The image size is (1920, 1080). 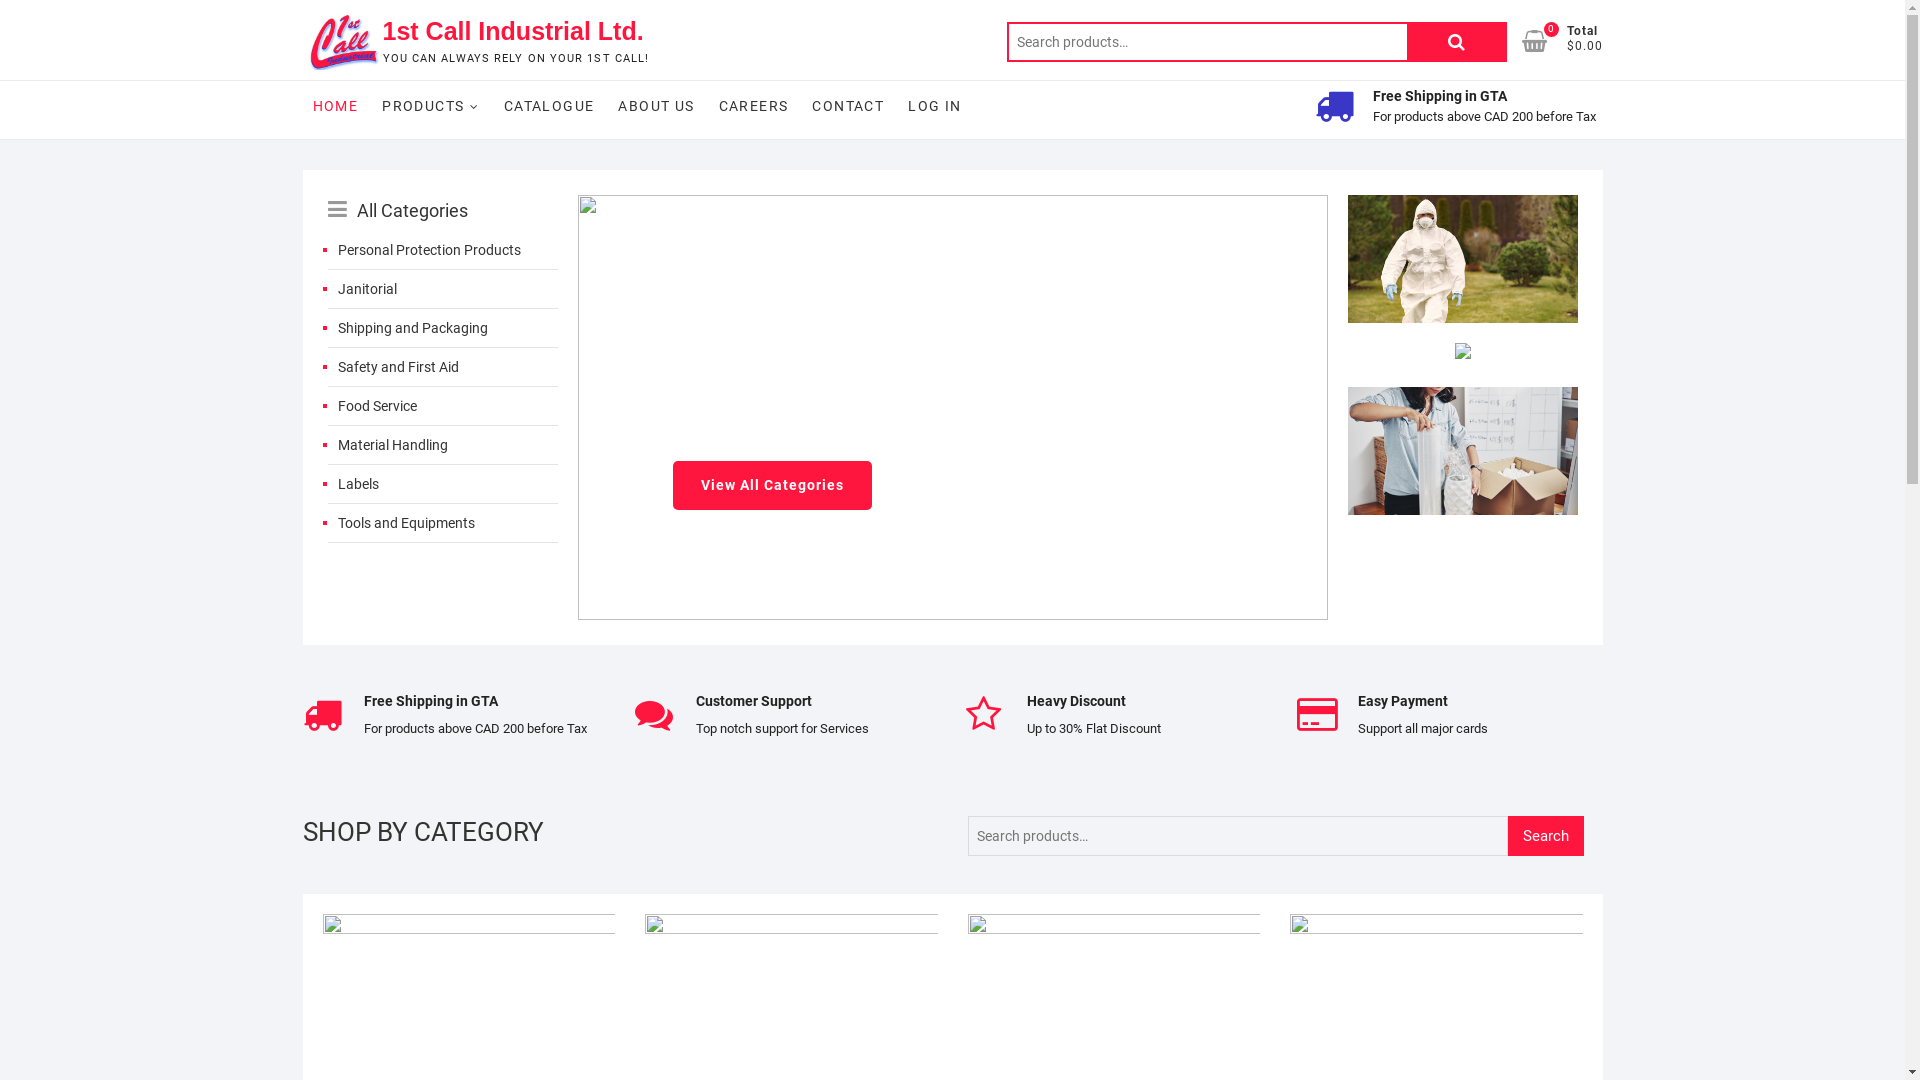 I want to click on Search, so click(x=1546, y=836).